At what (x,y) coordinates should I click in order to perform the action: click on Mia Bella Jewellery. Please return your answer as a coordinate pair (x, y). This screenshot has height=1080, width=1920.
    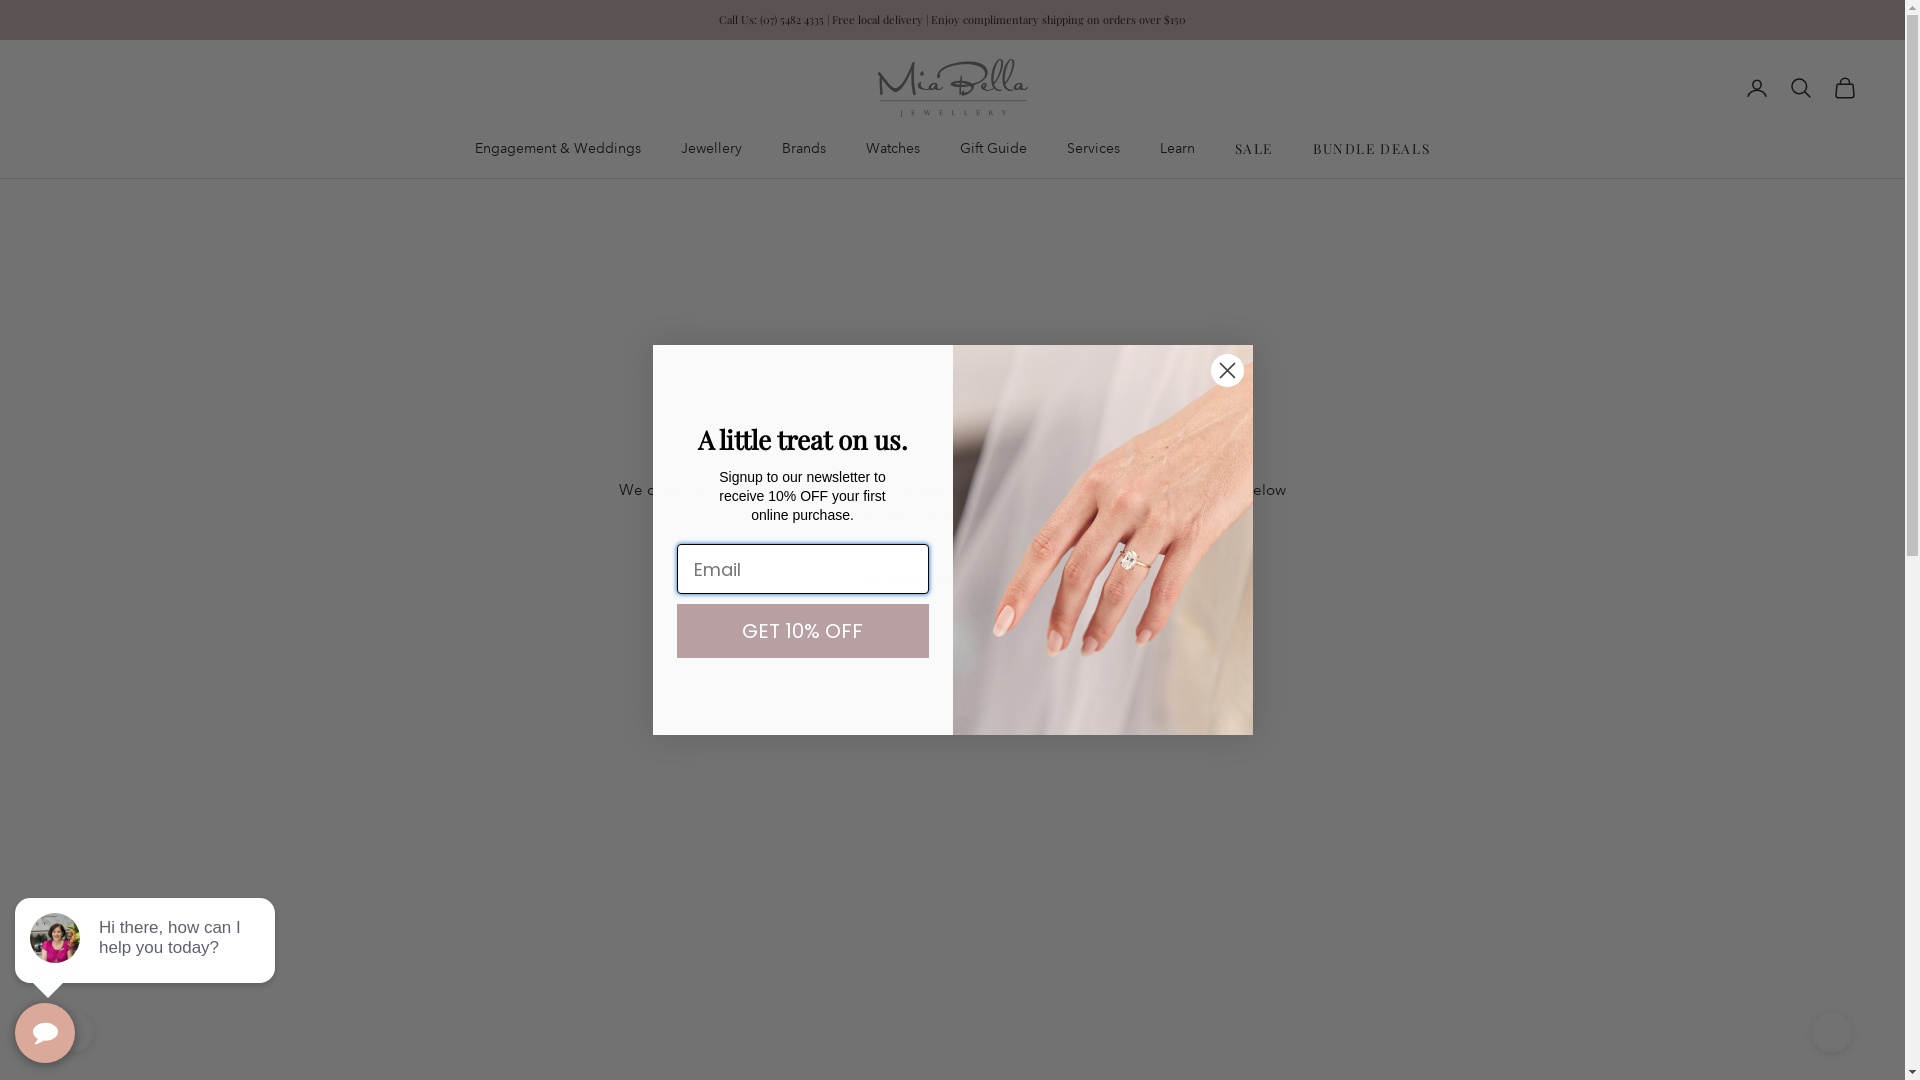
    Looking at the image, I should click on (953, 88).